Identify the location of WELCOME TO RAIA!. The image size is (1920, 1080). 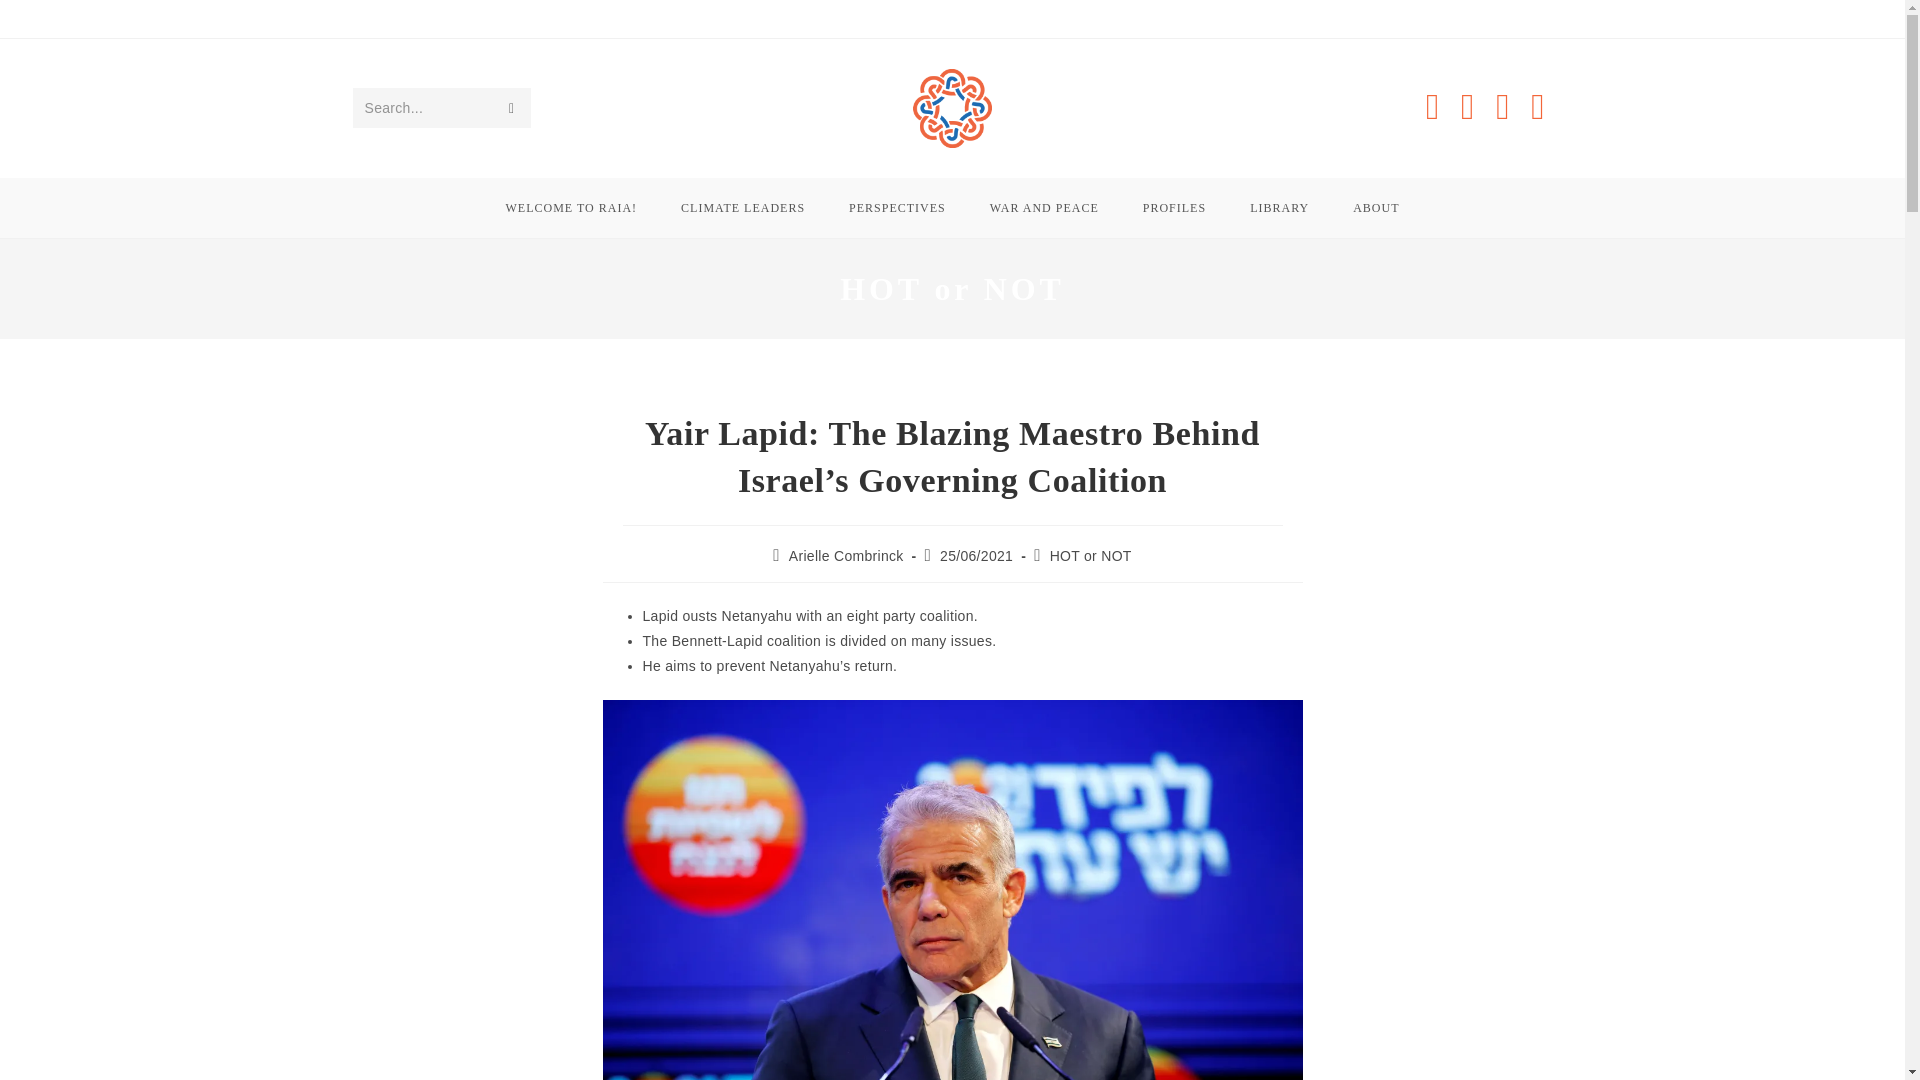
(572, 208).